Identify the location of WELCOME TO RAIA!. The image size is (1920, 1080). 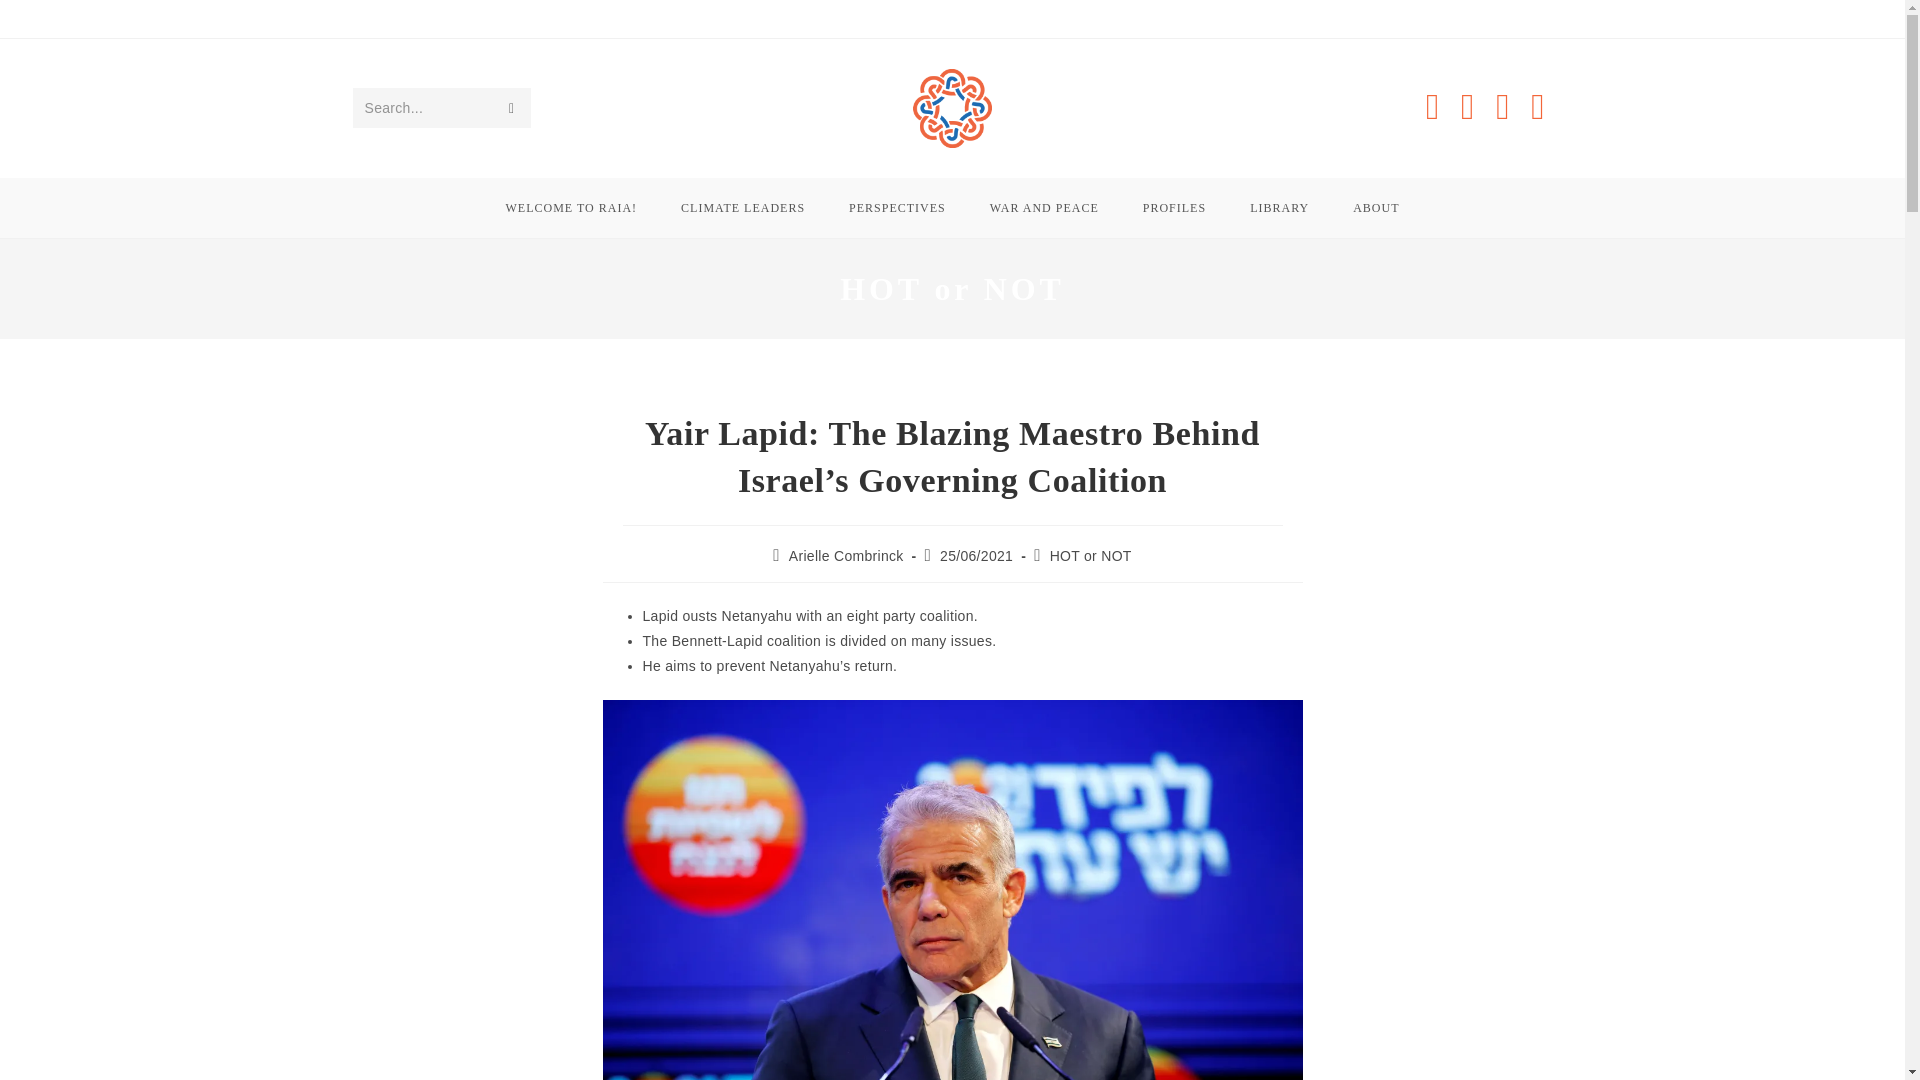
(572, 208).